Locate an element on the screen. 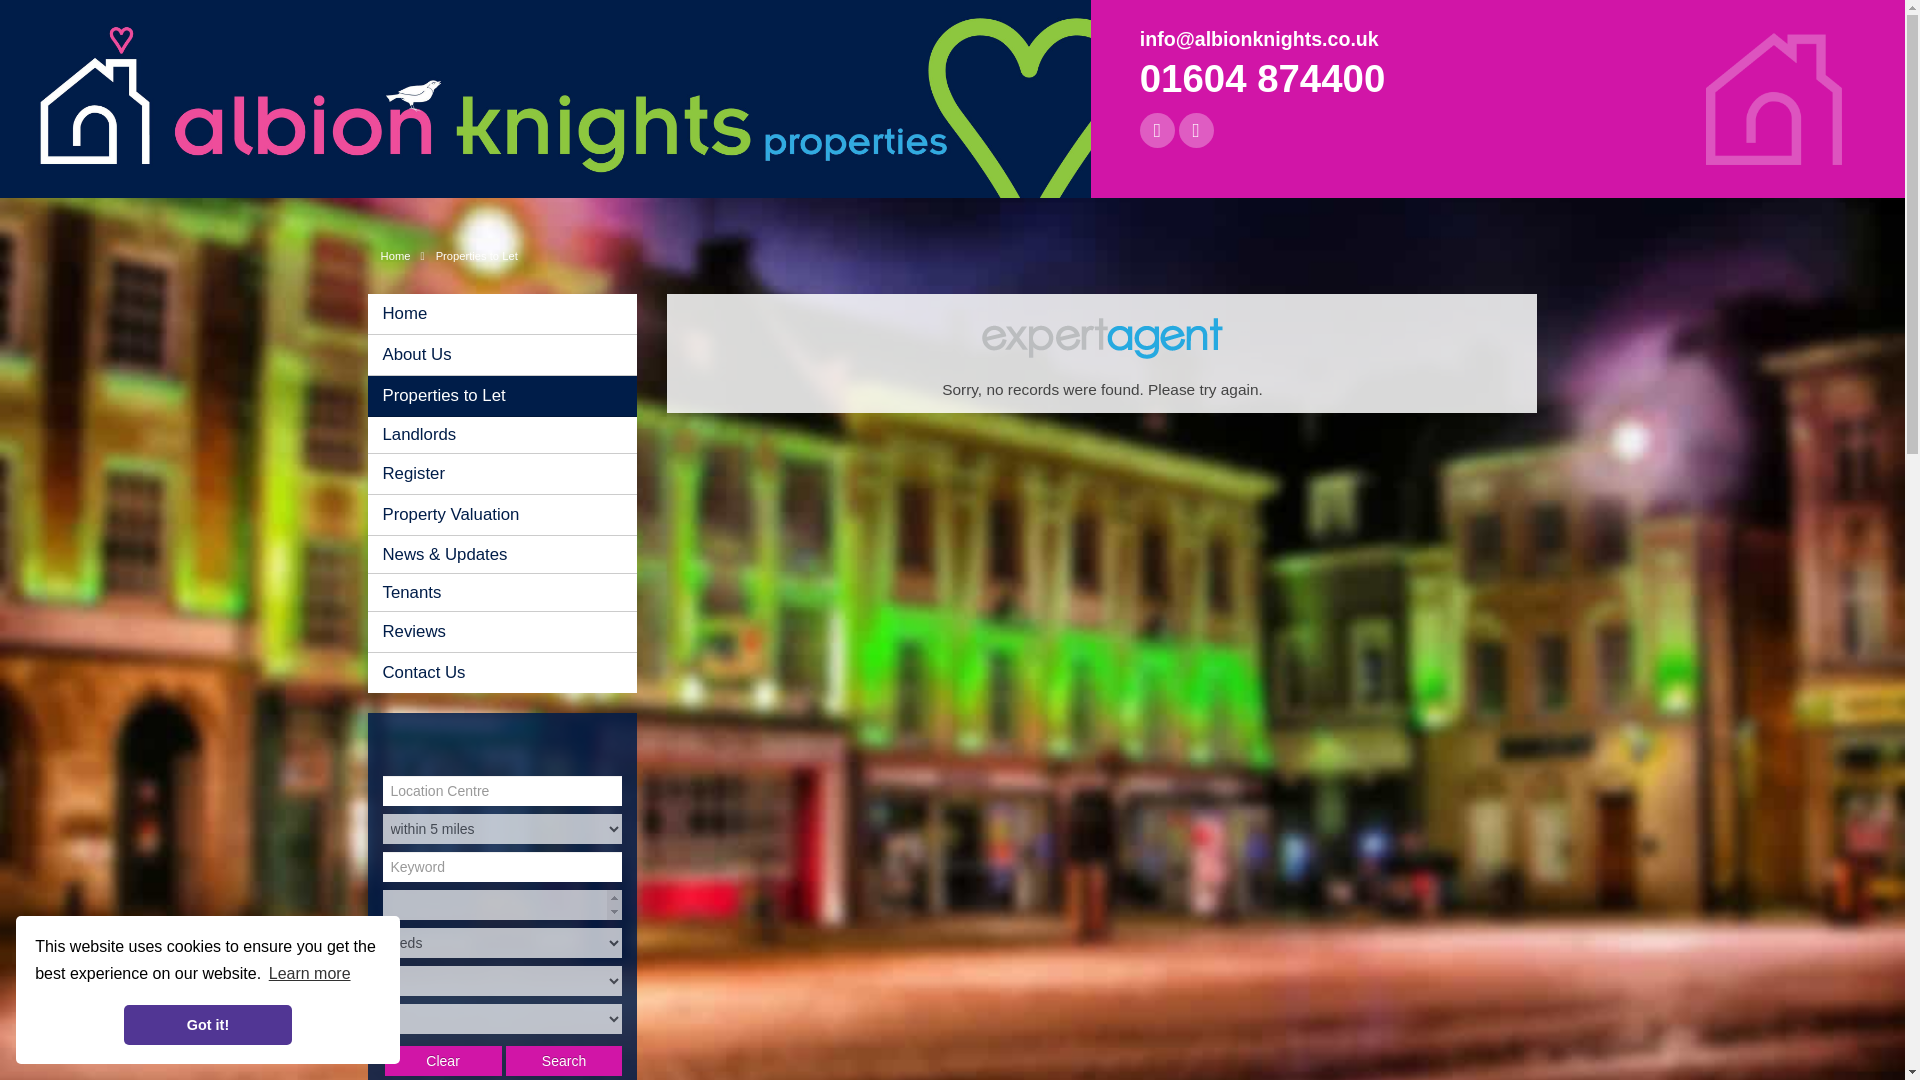 Image resolution: width=1920 pixels, height=1080 pixels. Got it! is located at coordinates (208, 1025).